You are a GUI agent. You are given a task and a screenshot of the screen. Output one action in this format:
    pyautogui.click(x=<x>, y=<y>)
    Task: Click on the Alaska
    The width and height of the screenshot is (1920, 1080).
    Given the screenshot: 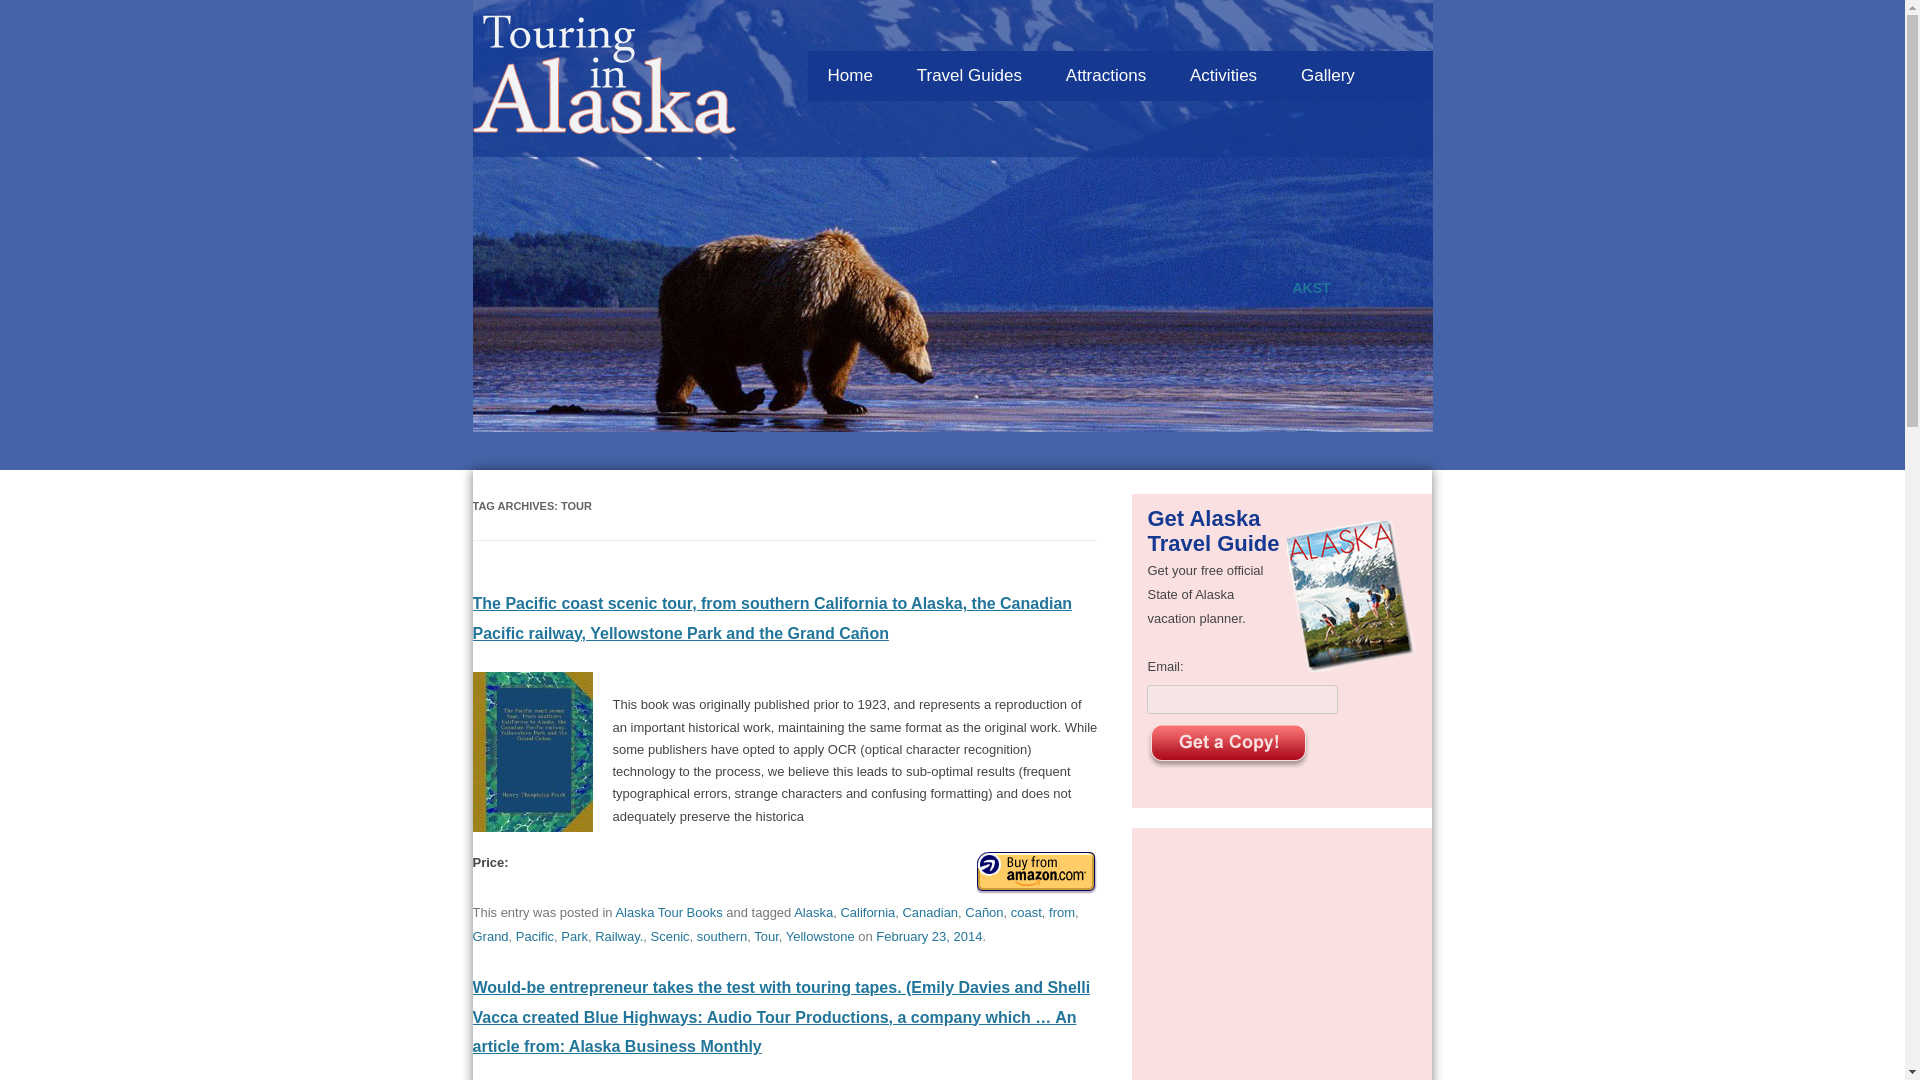 What is the action you would take?
    pyautogui.click(x=814, y=912)
    